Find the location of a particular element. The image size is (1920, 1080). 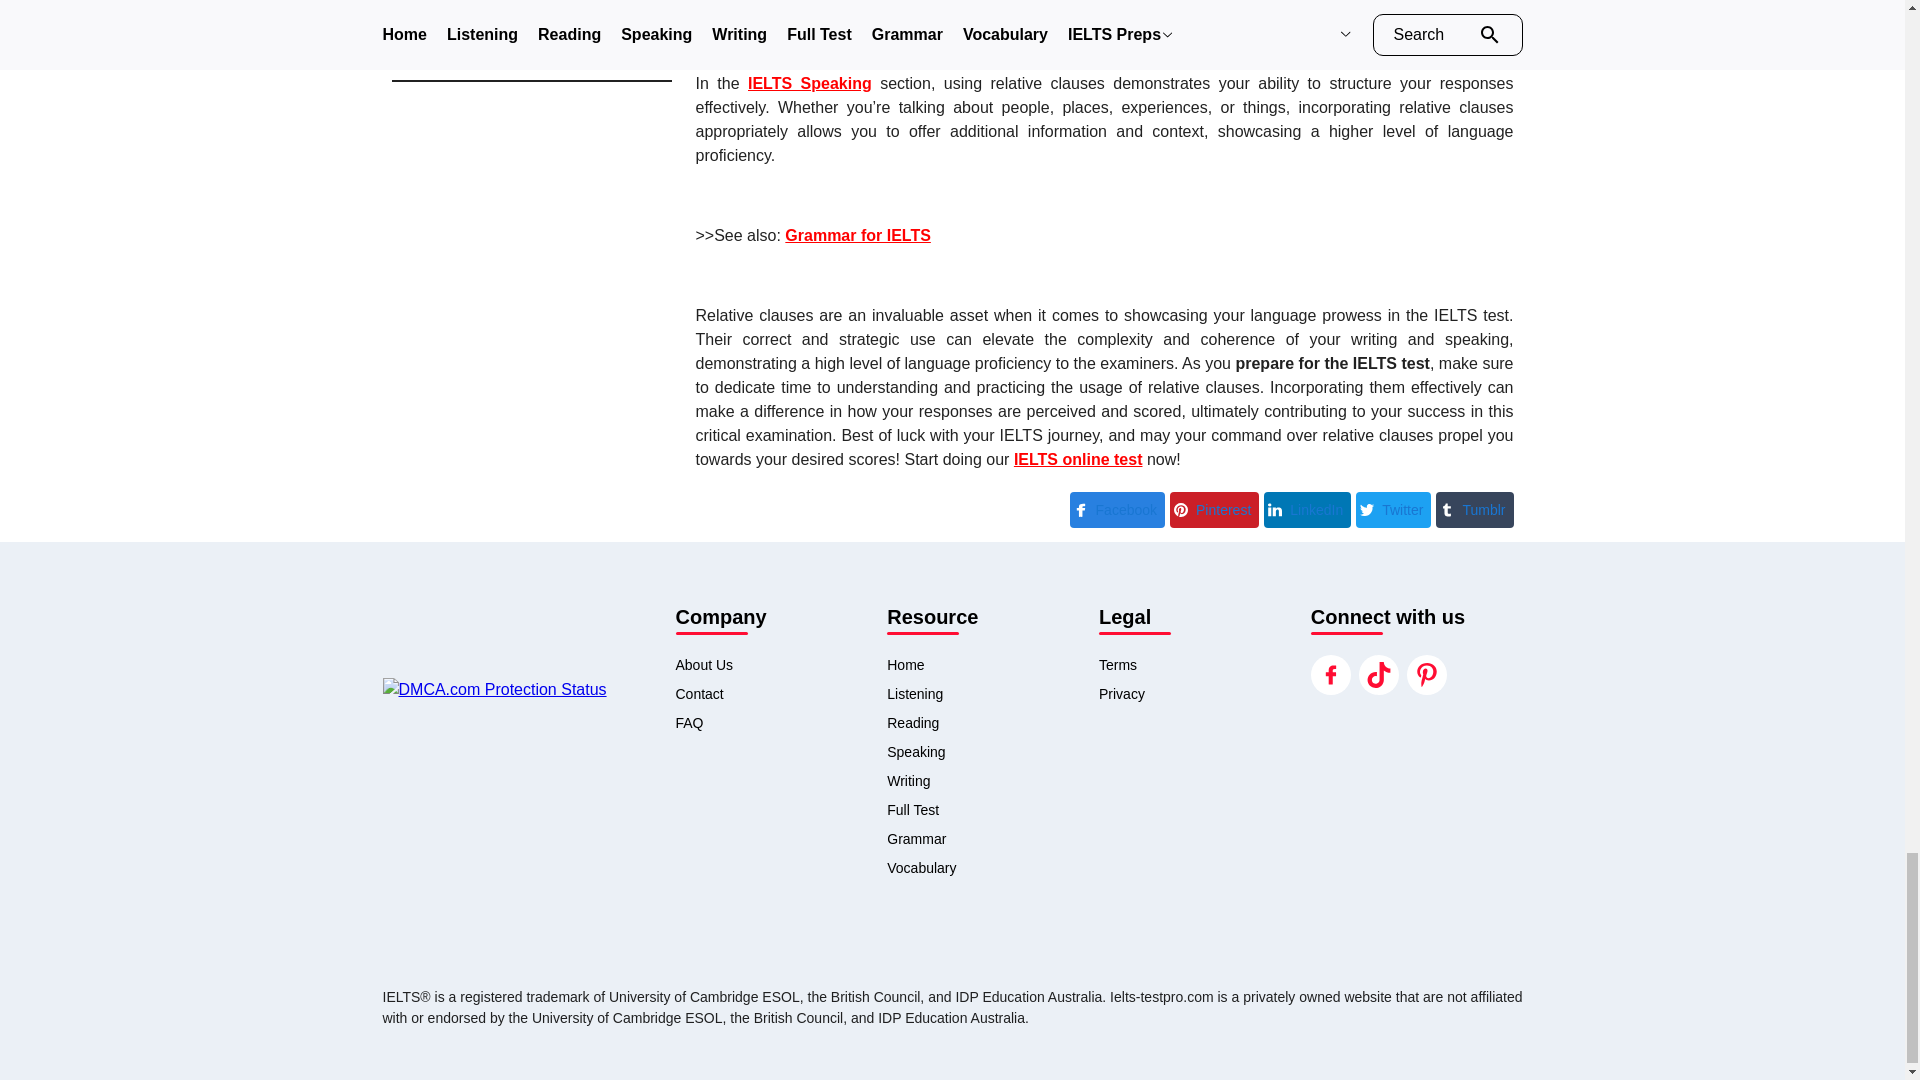

Twitter is located at coordinates (1392, 510).